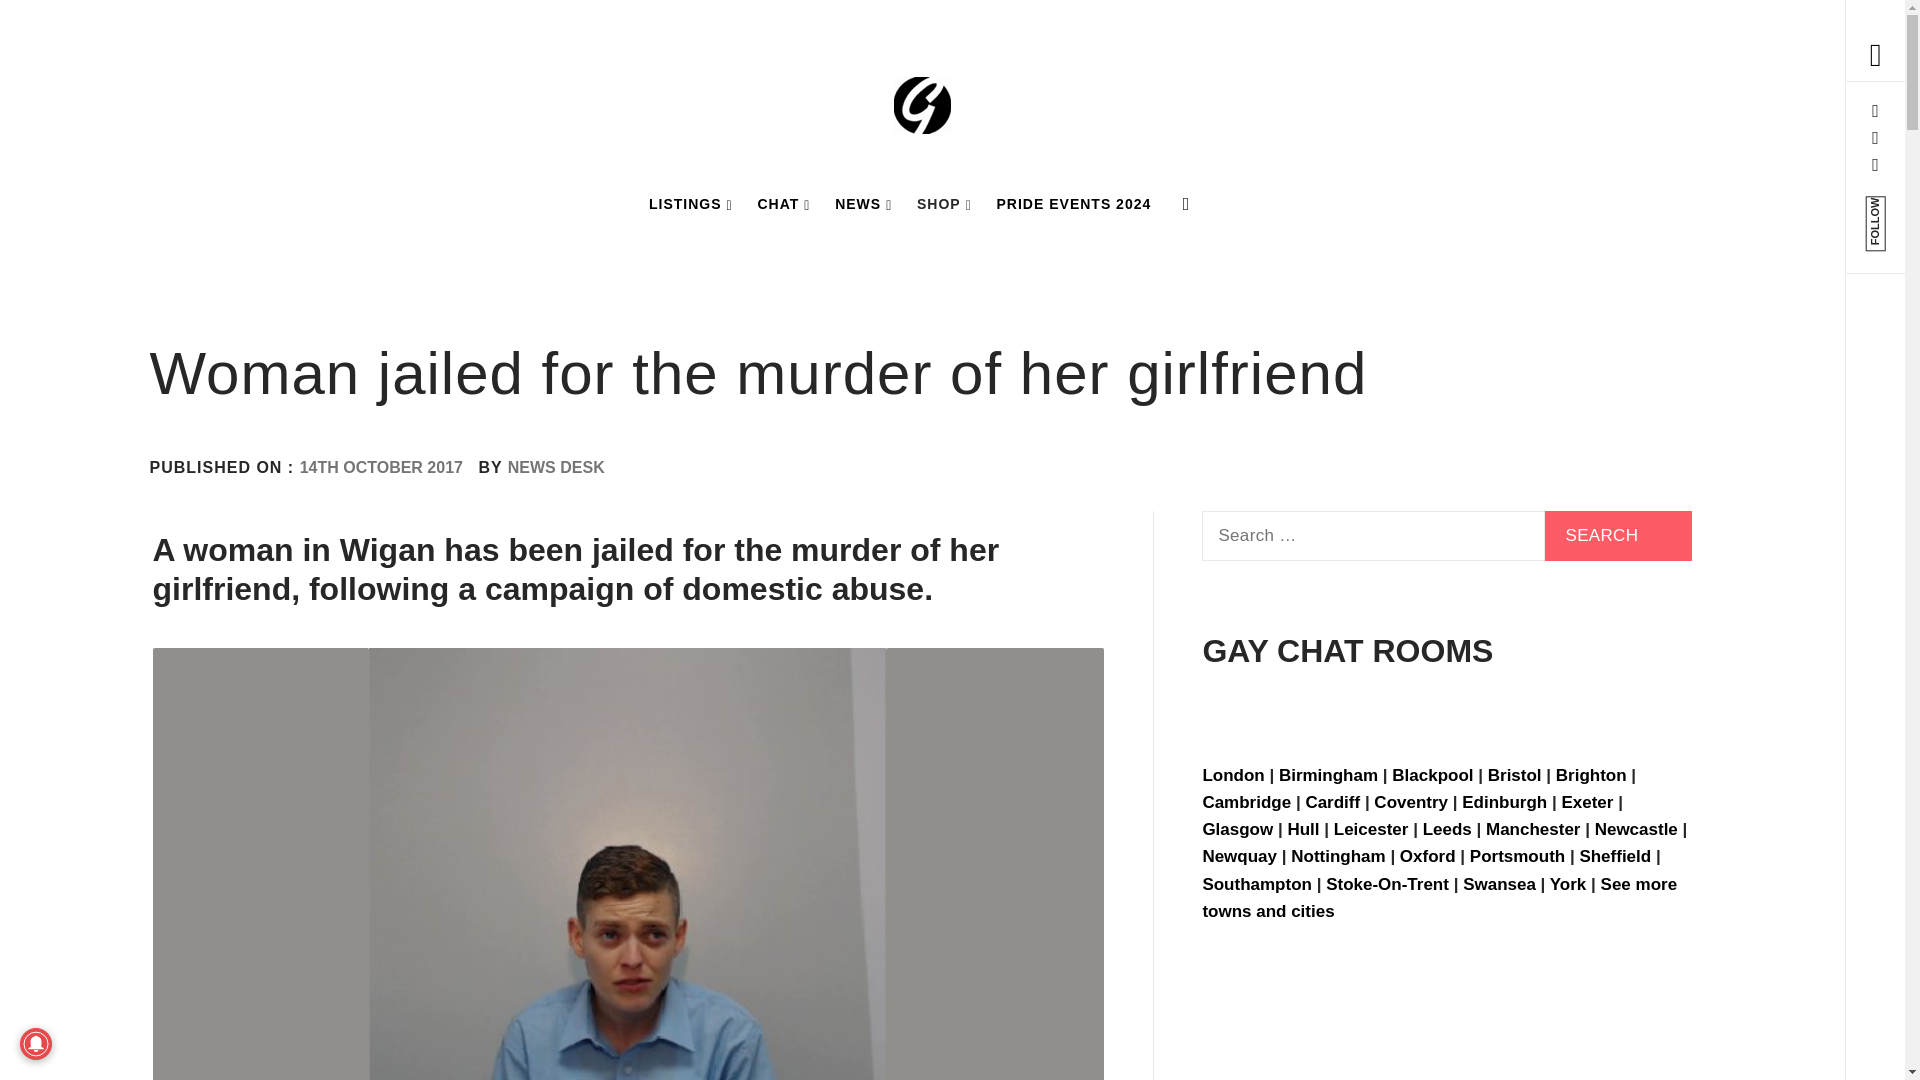 This screenshot has width=1920, height=1080. Describe the element at coordinates (864, 204) in the screenshot. I see `NEWS` at that location.